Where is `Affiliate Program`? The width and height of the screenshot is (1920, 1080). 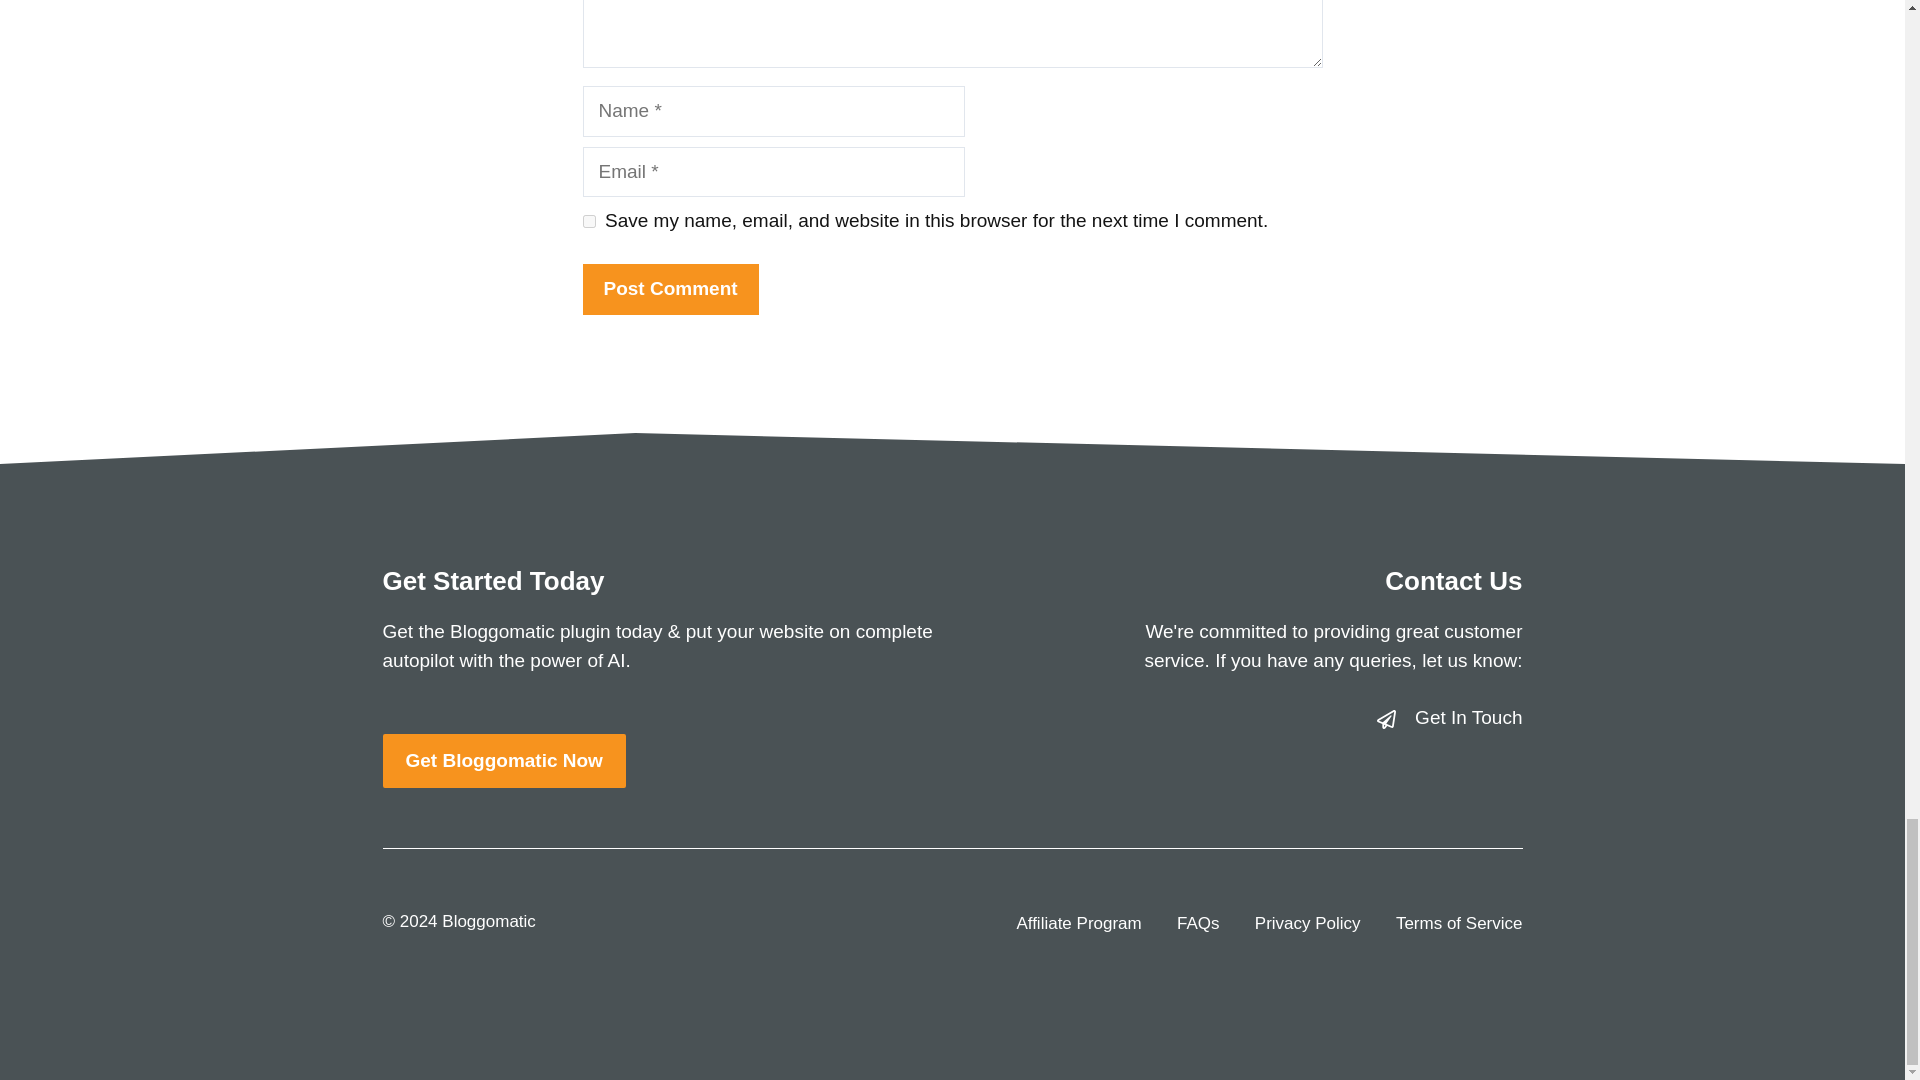 Affiliate Program is located at coordinates (1078, 924).